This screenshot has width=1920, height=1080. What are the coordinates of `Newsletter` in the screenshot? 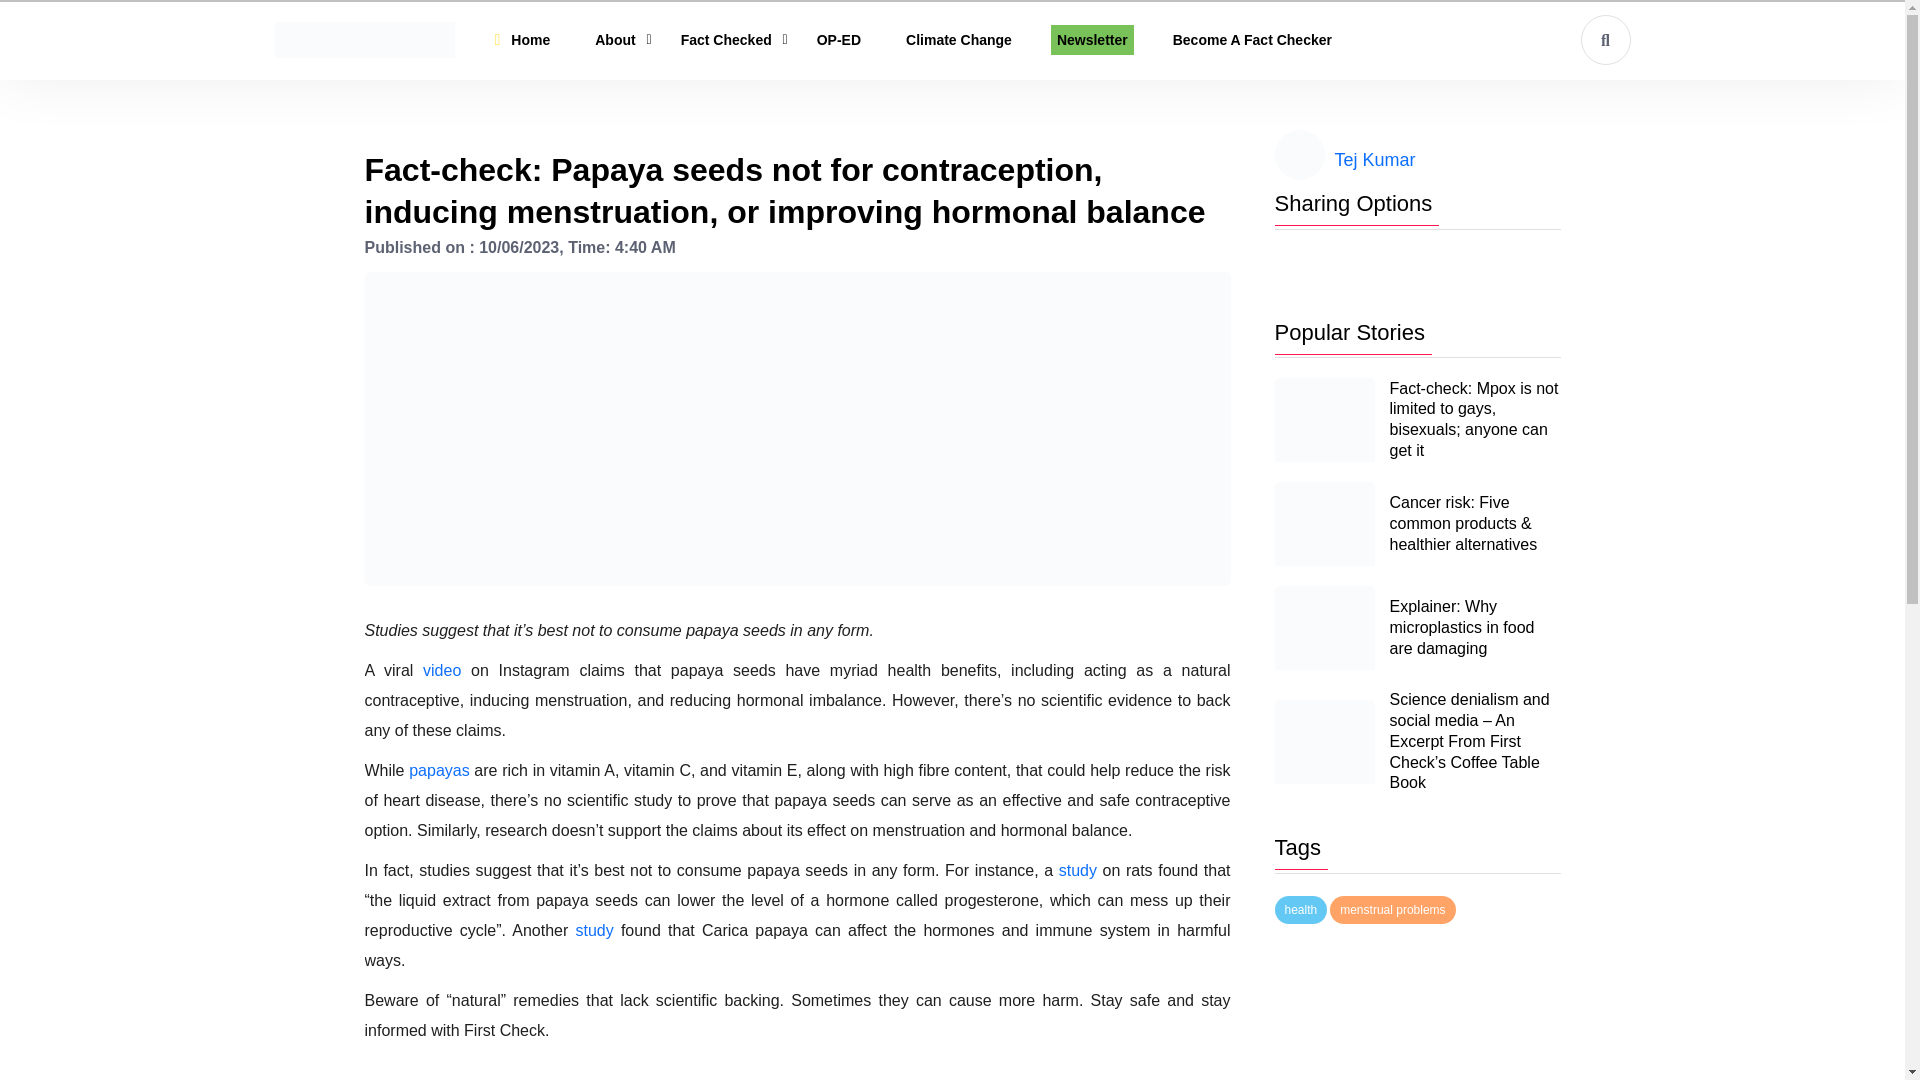 It's located at (1092, 40).